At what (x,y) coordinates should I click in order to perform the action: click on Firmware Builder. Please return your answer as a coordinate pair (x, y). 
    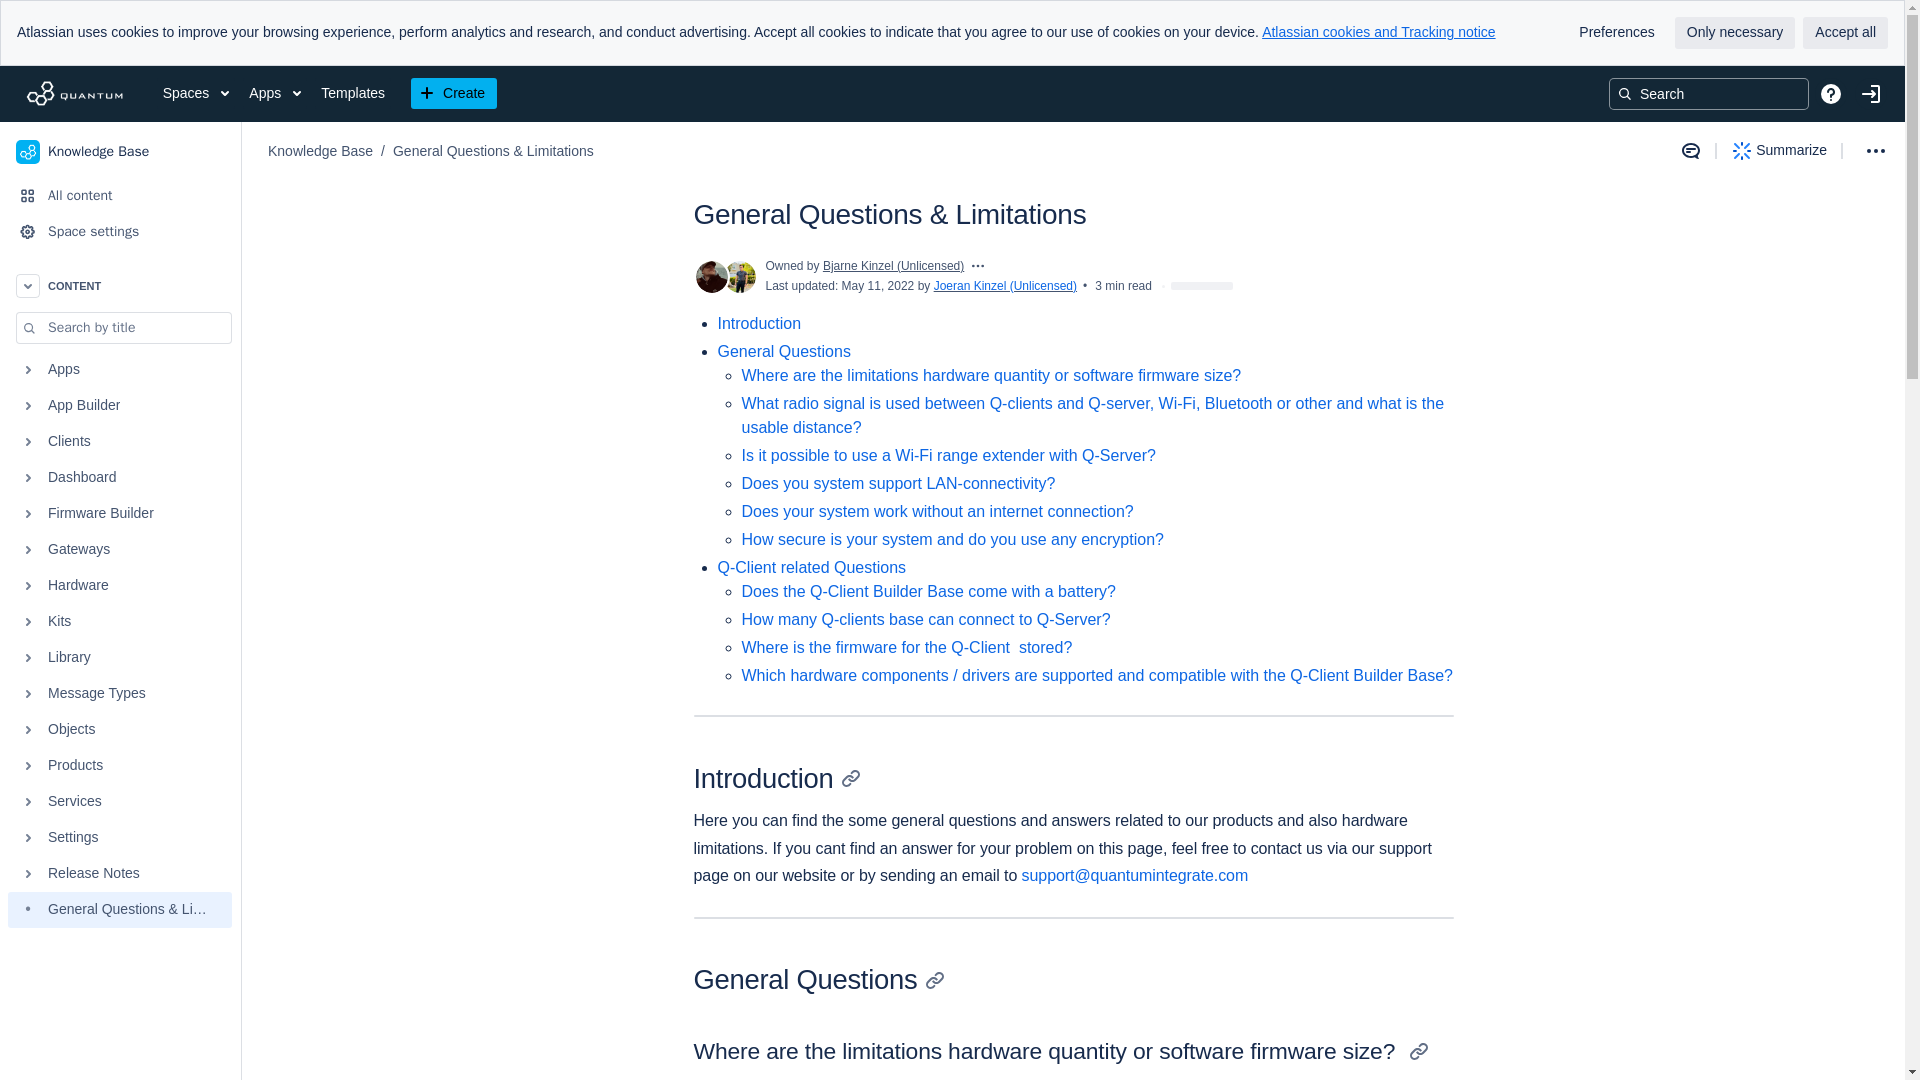
    Looking at the image, I should click on (120, 514).